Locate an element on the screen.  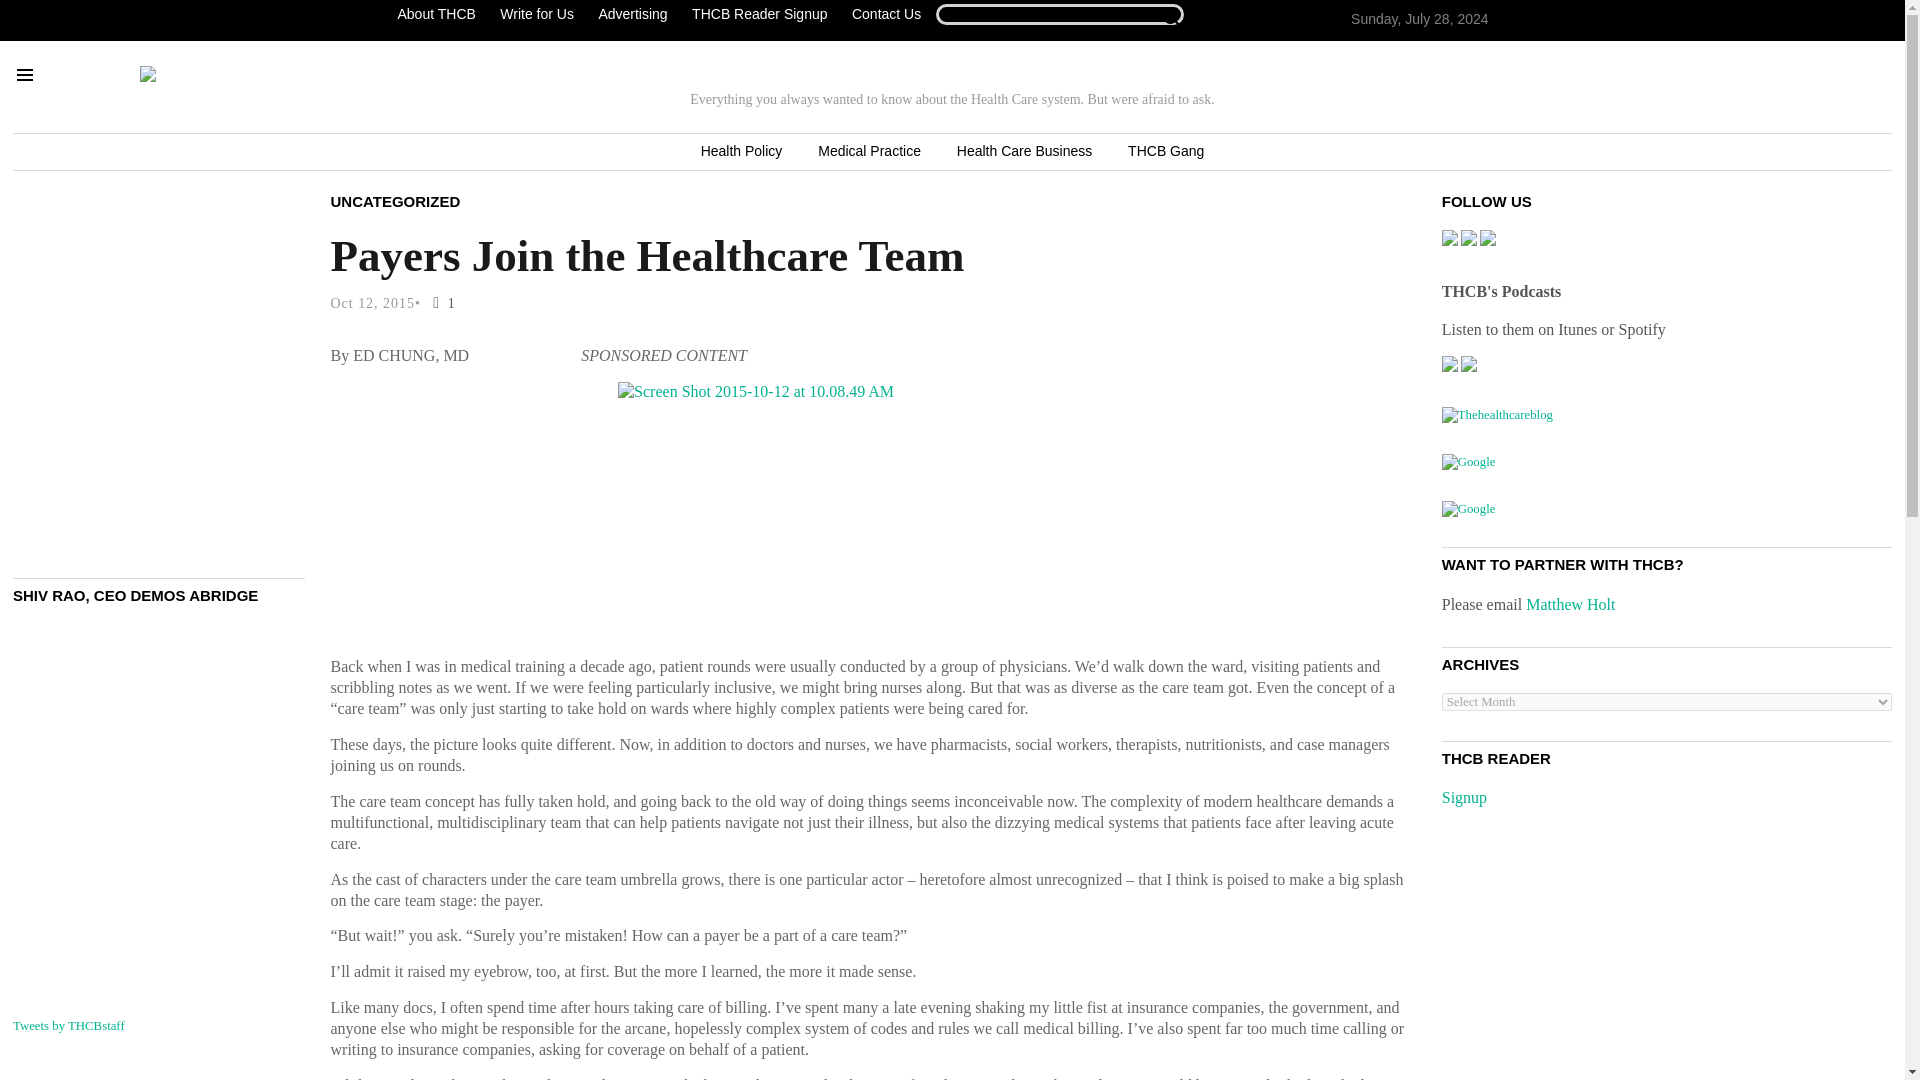
Medical Practice is located at coordinates (869, 152).